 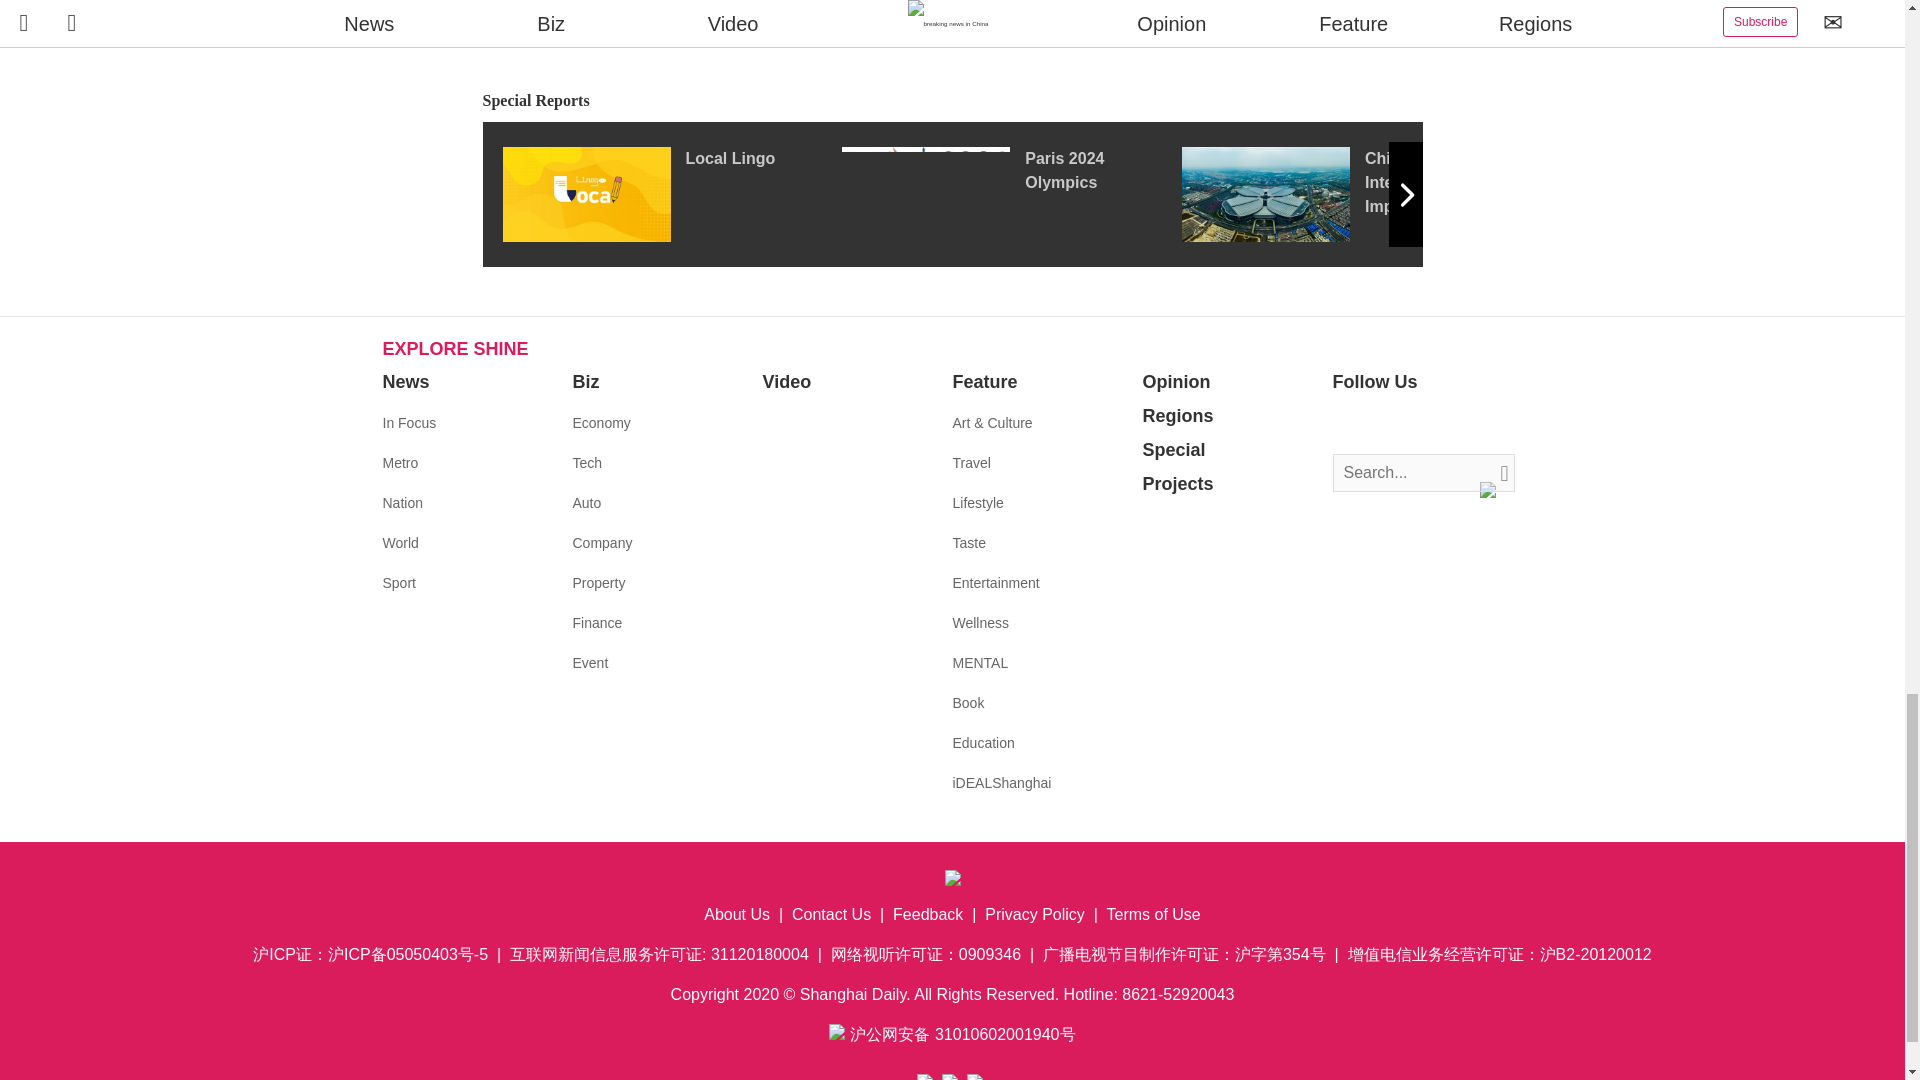 I want to click on Local Lingo, so click(x=670, y=193).